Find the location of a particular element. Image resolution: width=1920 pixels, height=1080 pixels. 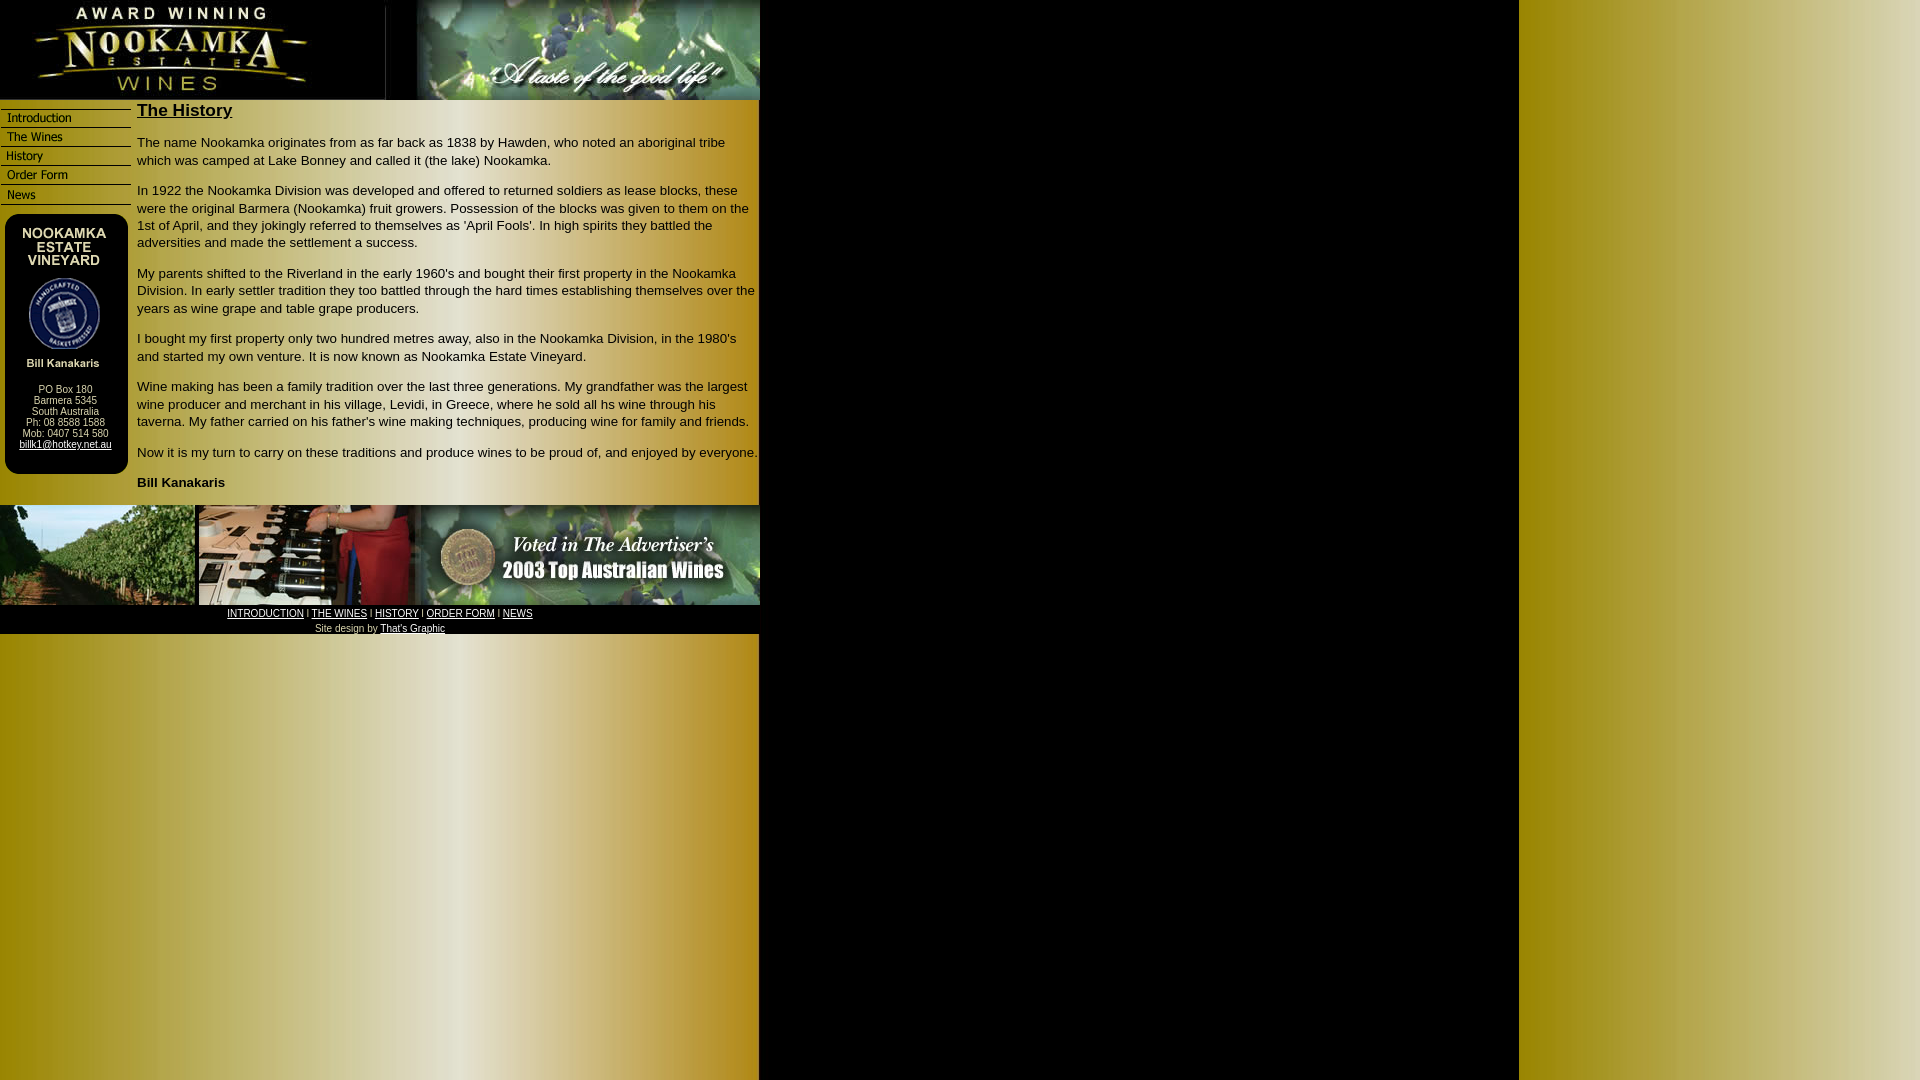

billk1@hotkey.net.au is located at coordinates (65, 444).